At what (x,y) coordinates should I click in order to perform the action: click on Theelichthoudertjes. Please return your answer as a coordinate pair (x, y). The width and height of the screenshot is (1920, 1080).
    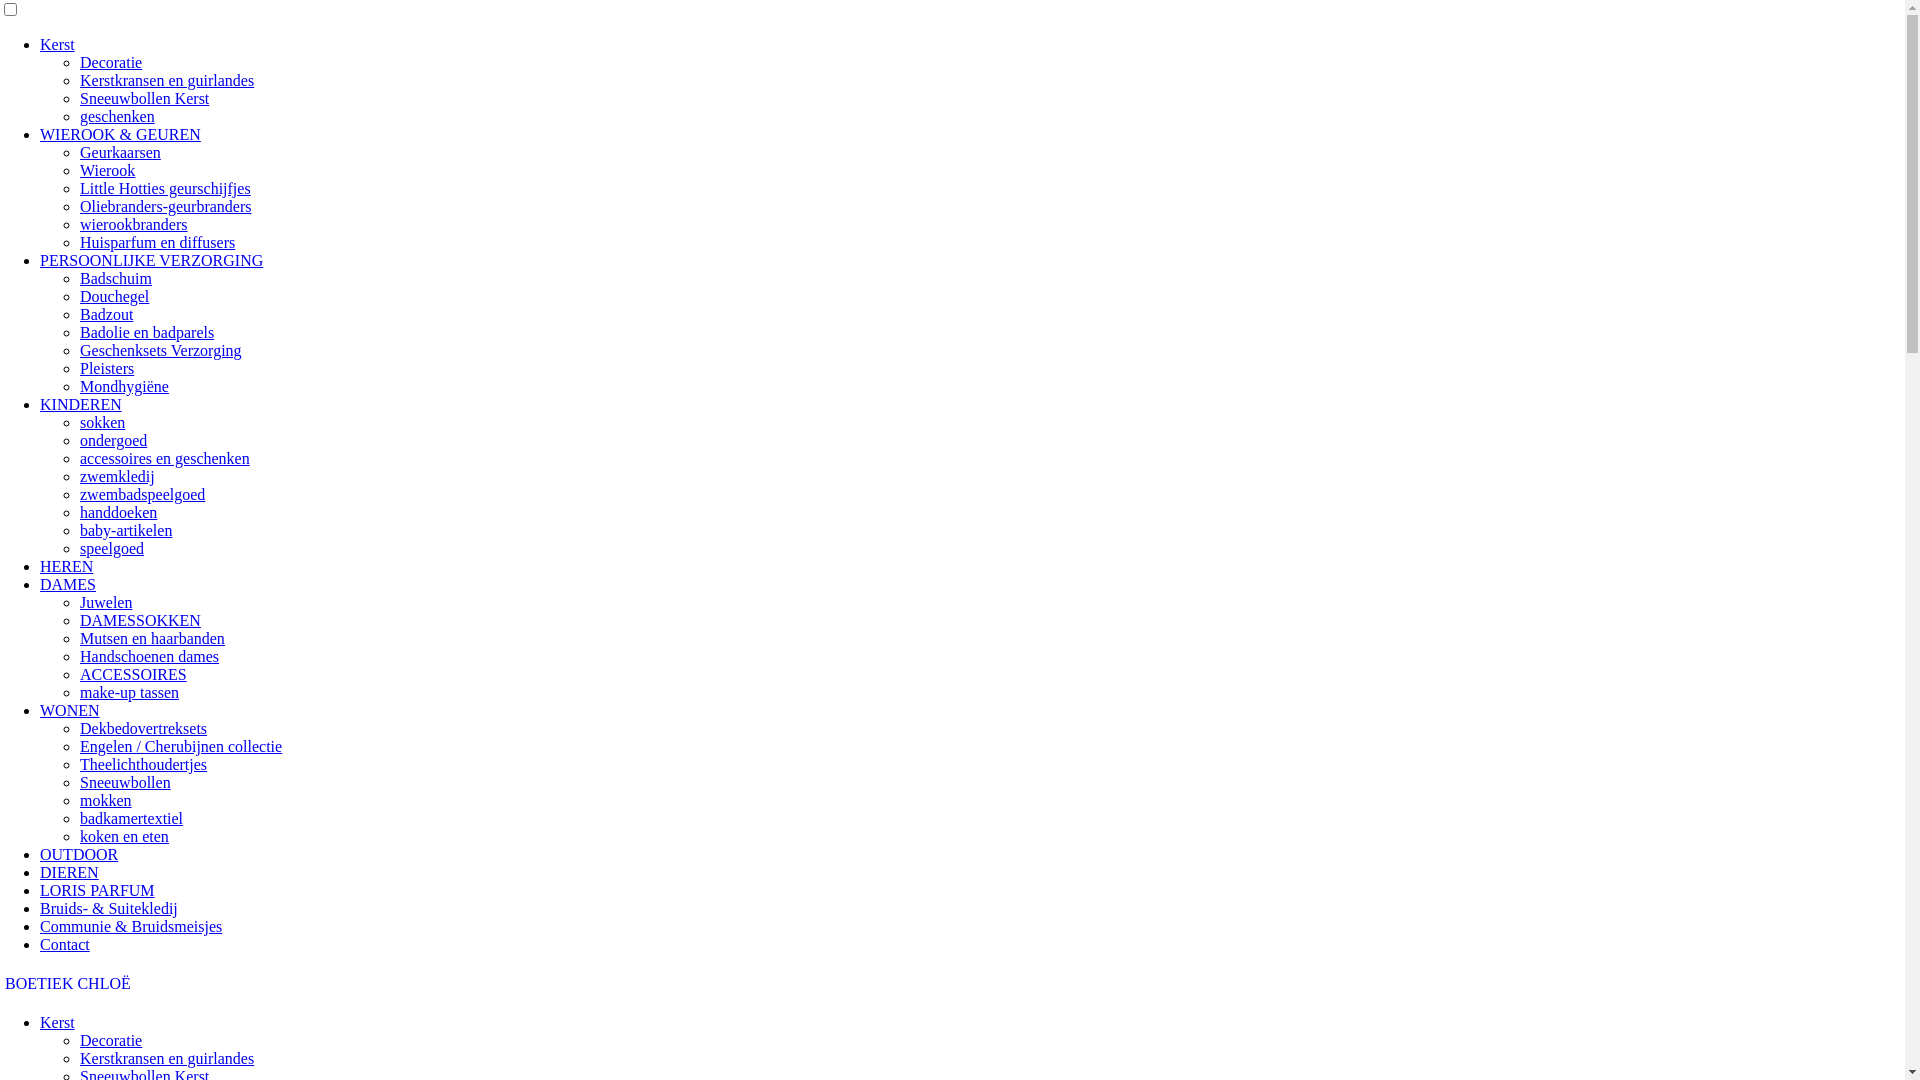
    Looking at the image, I should click on (144, 764).